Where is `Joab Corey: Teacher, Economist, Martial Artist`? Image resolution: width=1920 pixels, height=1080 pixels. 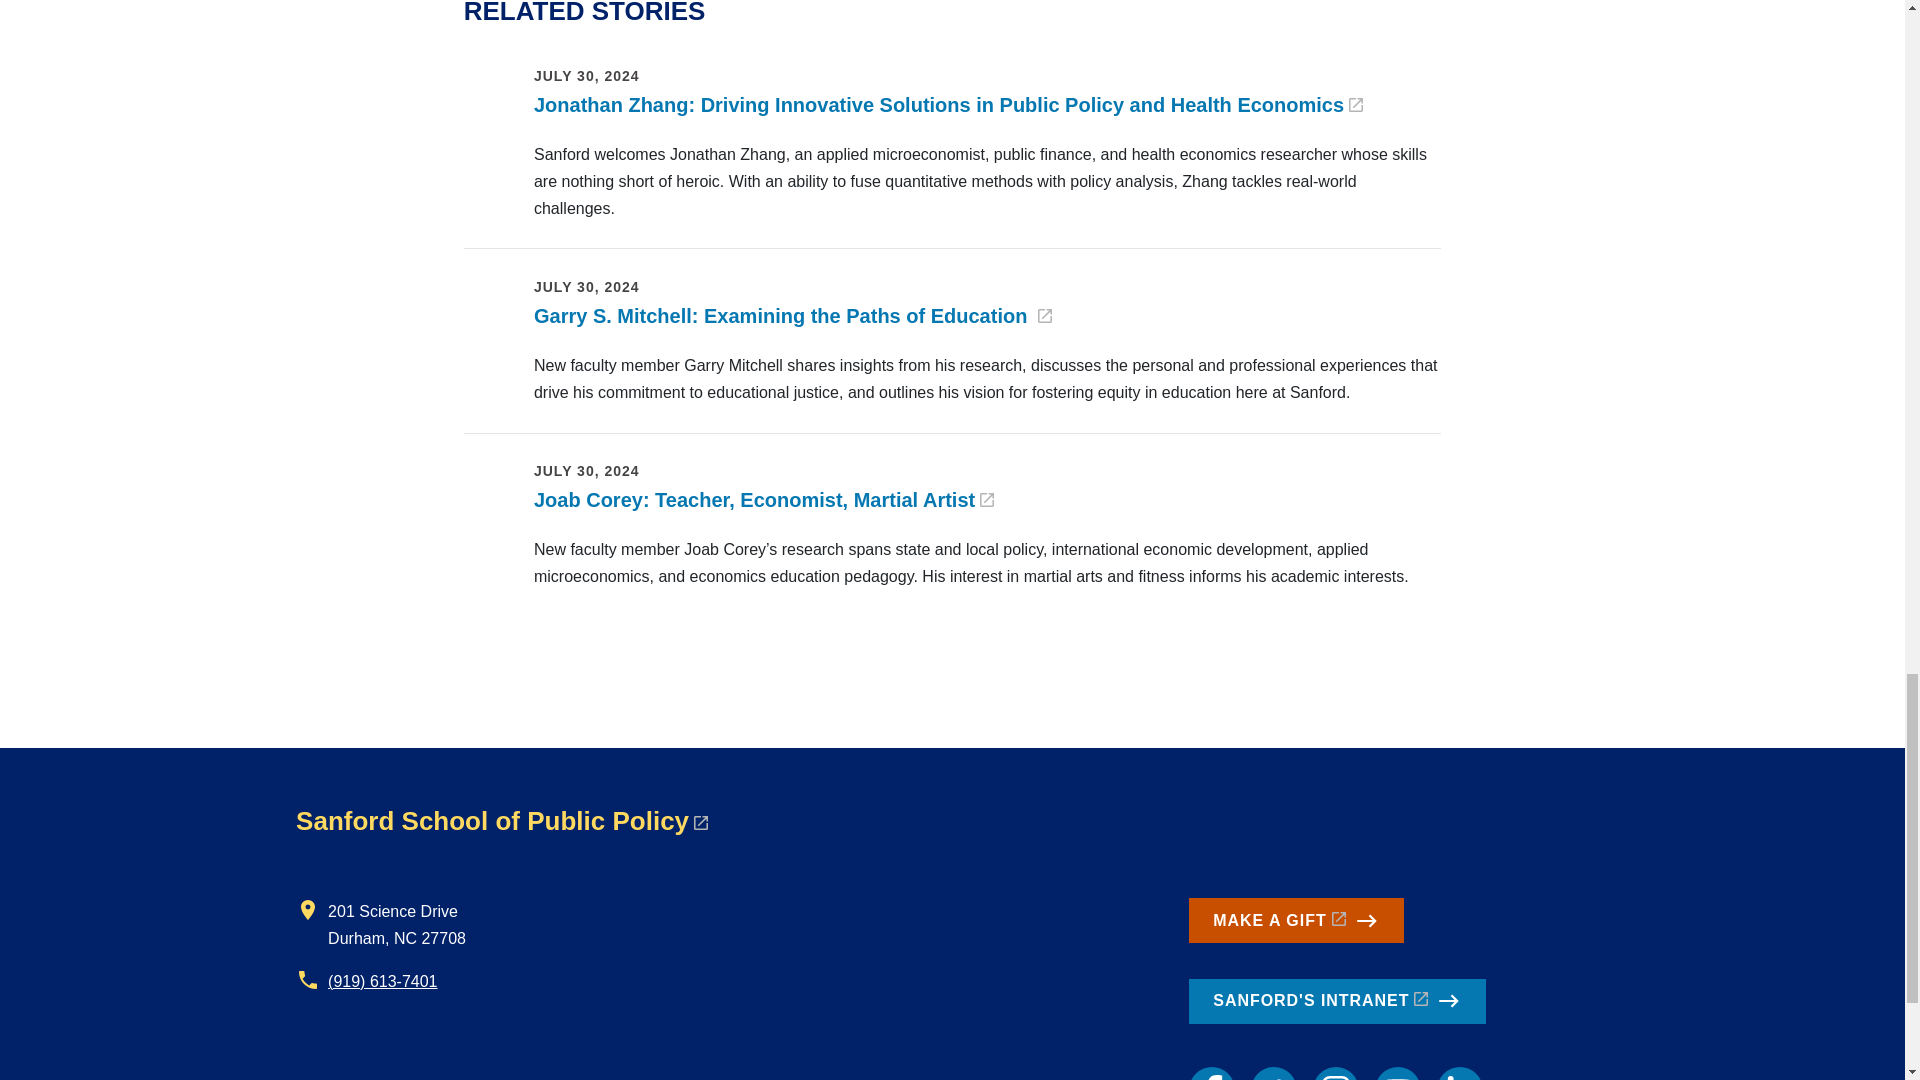 Joab Corey: Teacher, Economist, Martial Artist is located at coordinates (764, 500).